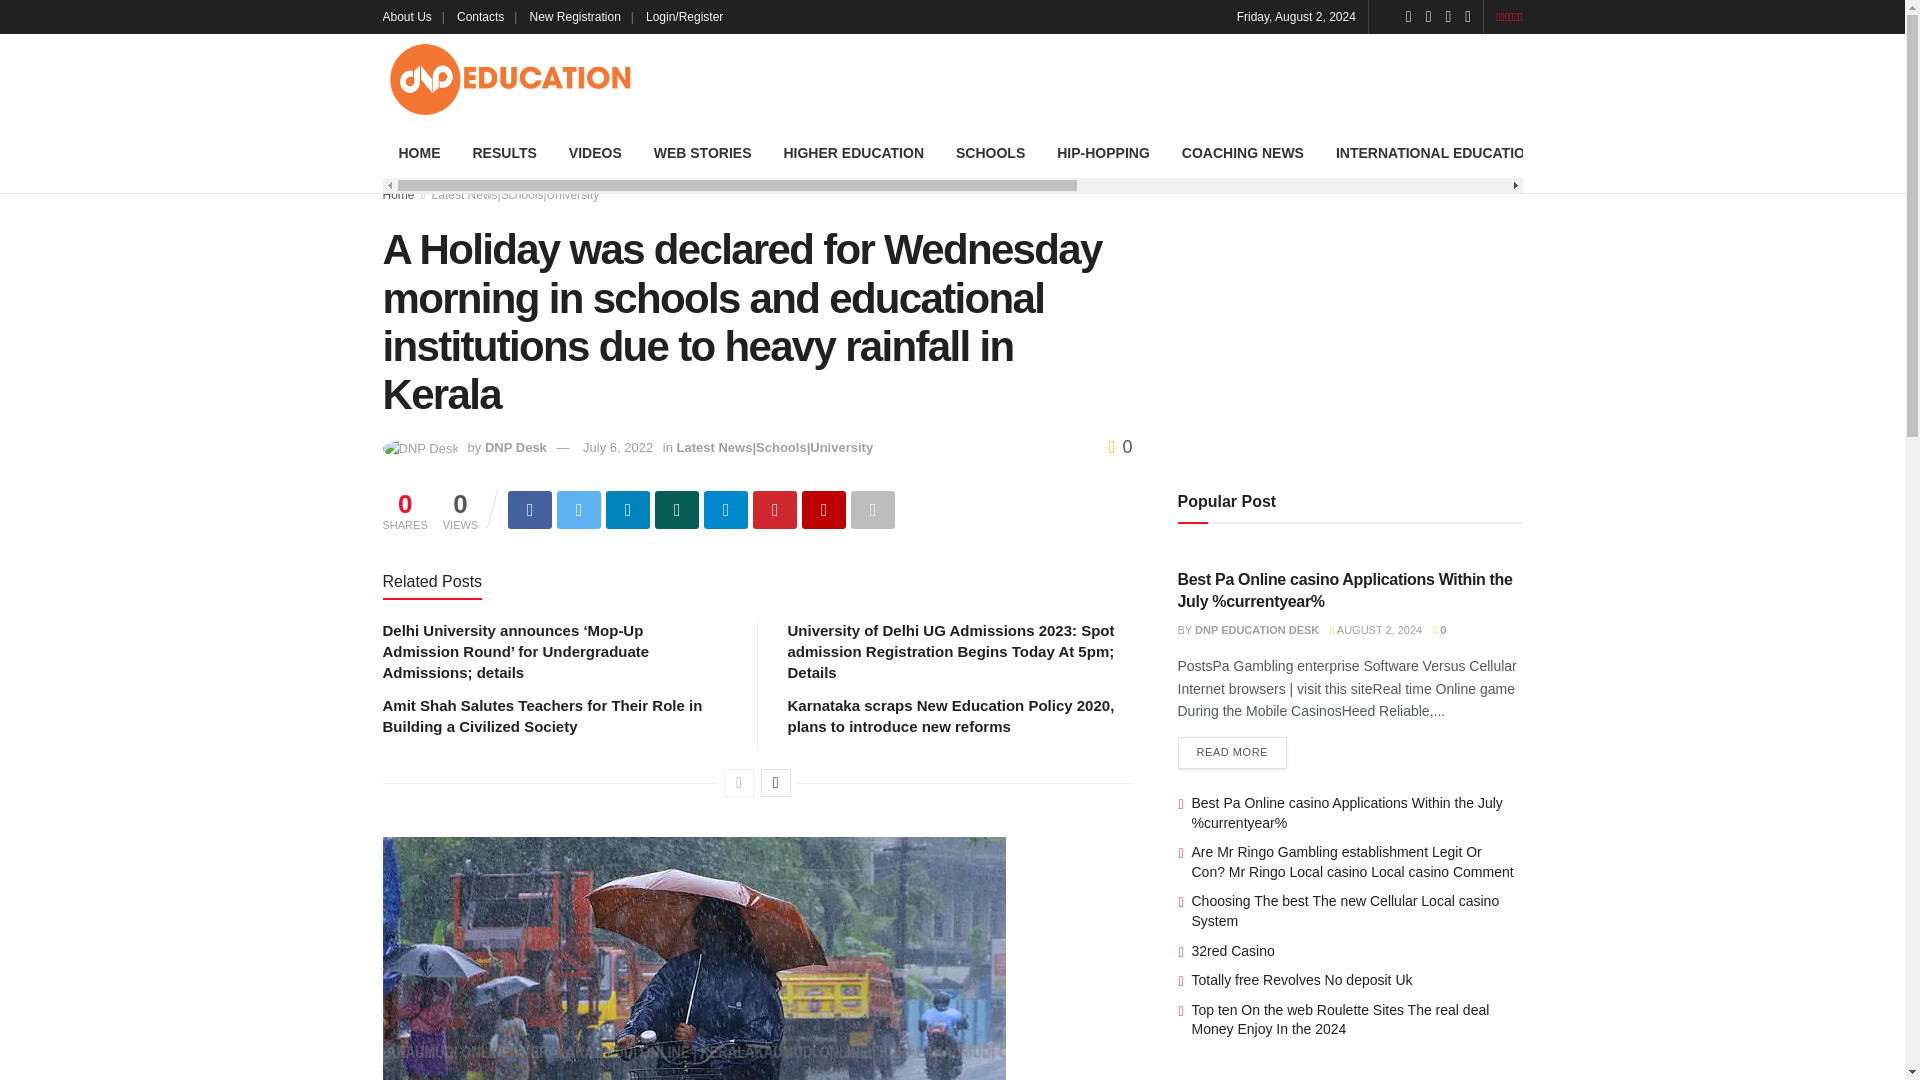 This screenshot has height=1080, width=1920. What do you see at coordinates (419, 153) in the screenshot?
I see `HOME` at bounding box center [419, 153].